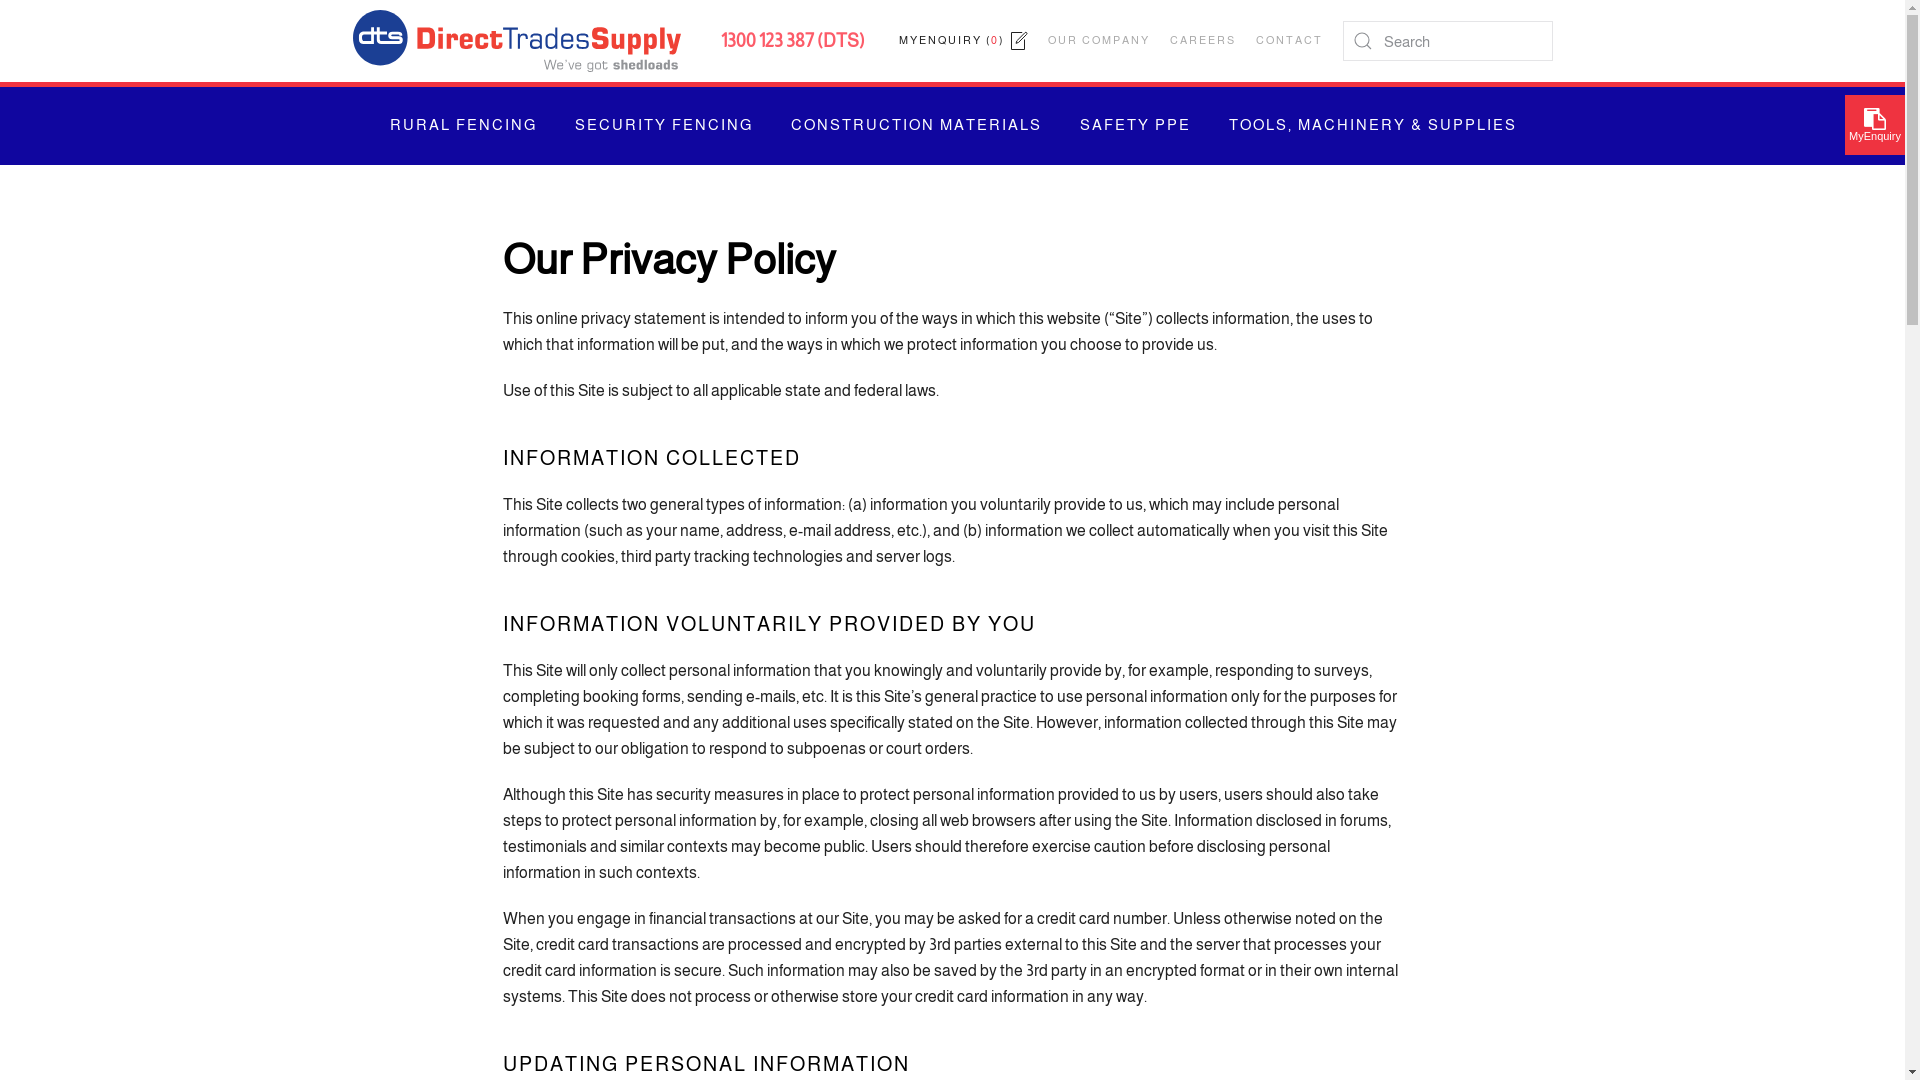 The image size is (1920, 1080). What do you see at coordinates (1140, 126) in the screenshot?
I see `SAFETY PPE` at bounding box center [1140, 126].